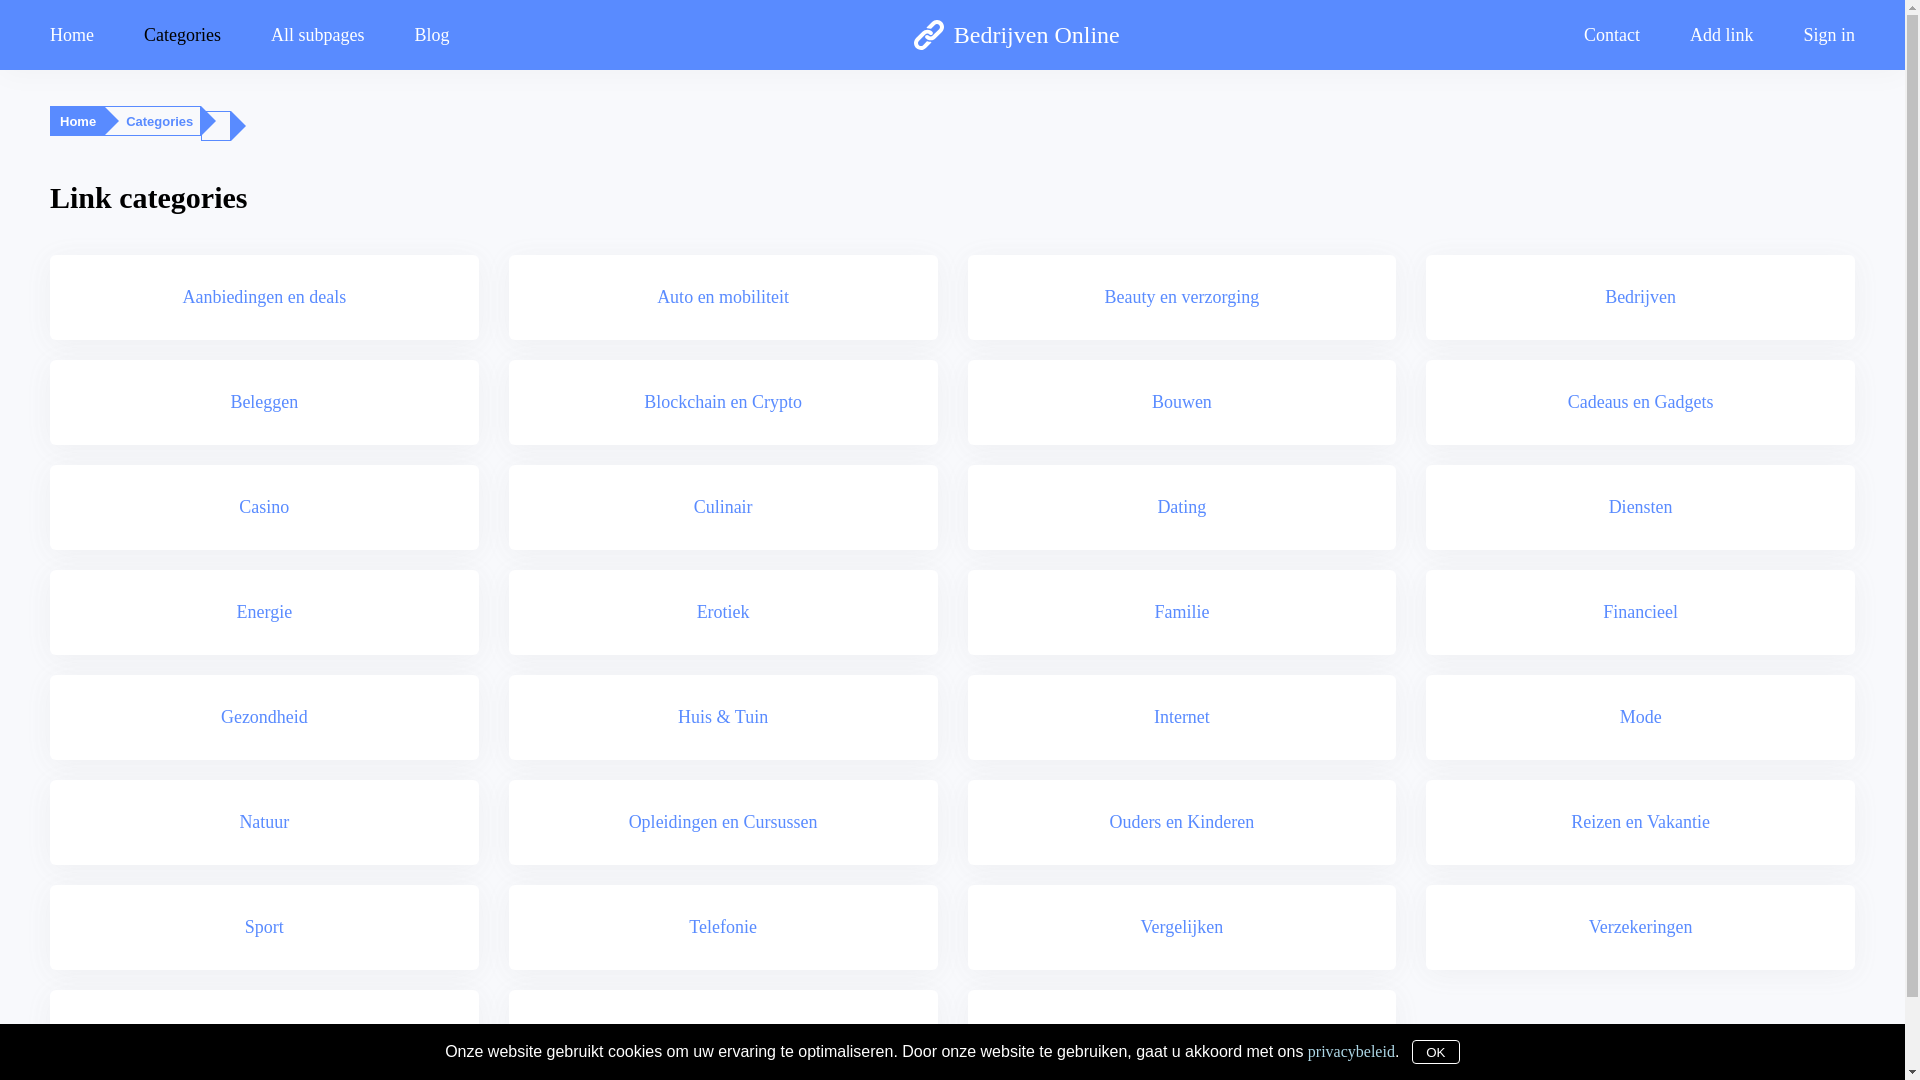 This screenshot has height=1080, width=1920. What do you see at coordinates (1182, 402) in the screenshot?
I see `Bouwen` at bounding box center [1182, 402].